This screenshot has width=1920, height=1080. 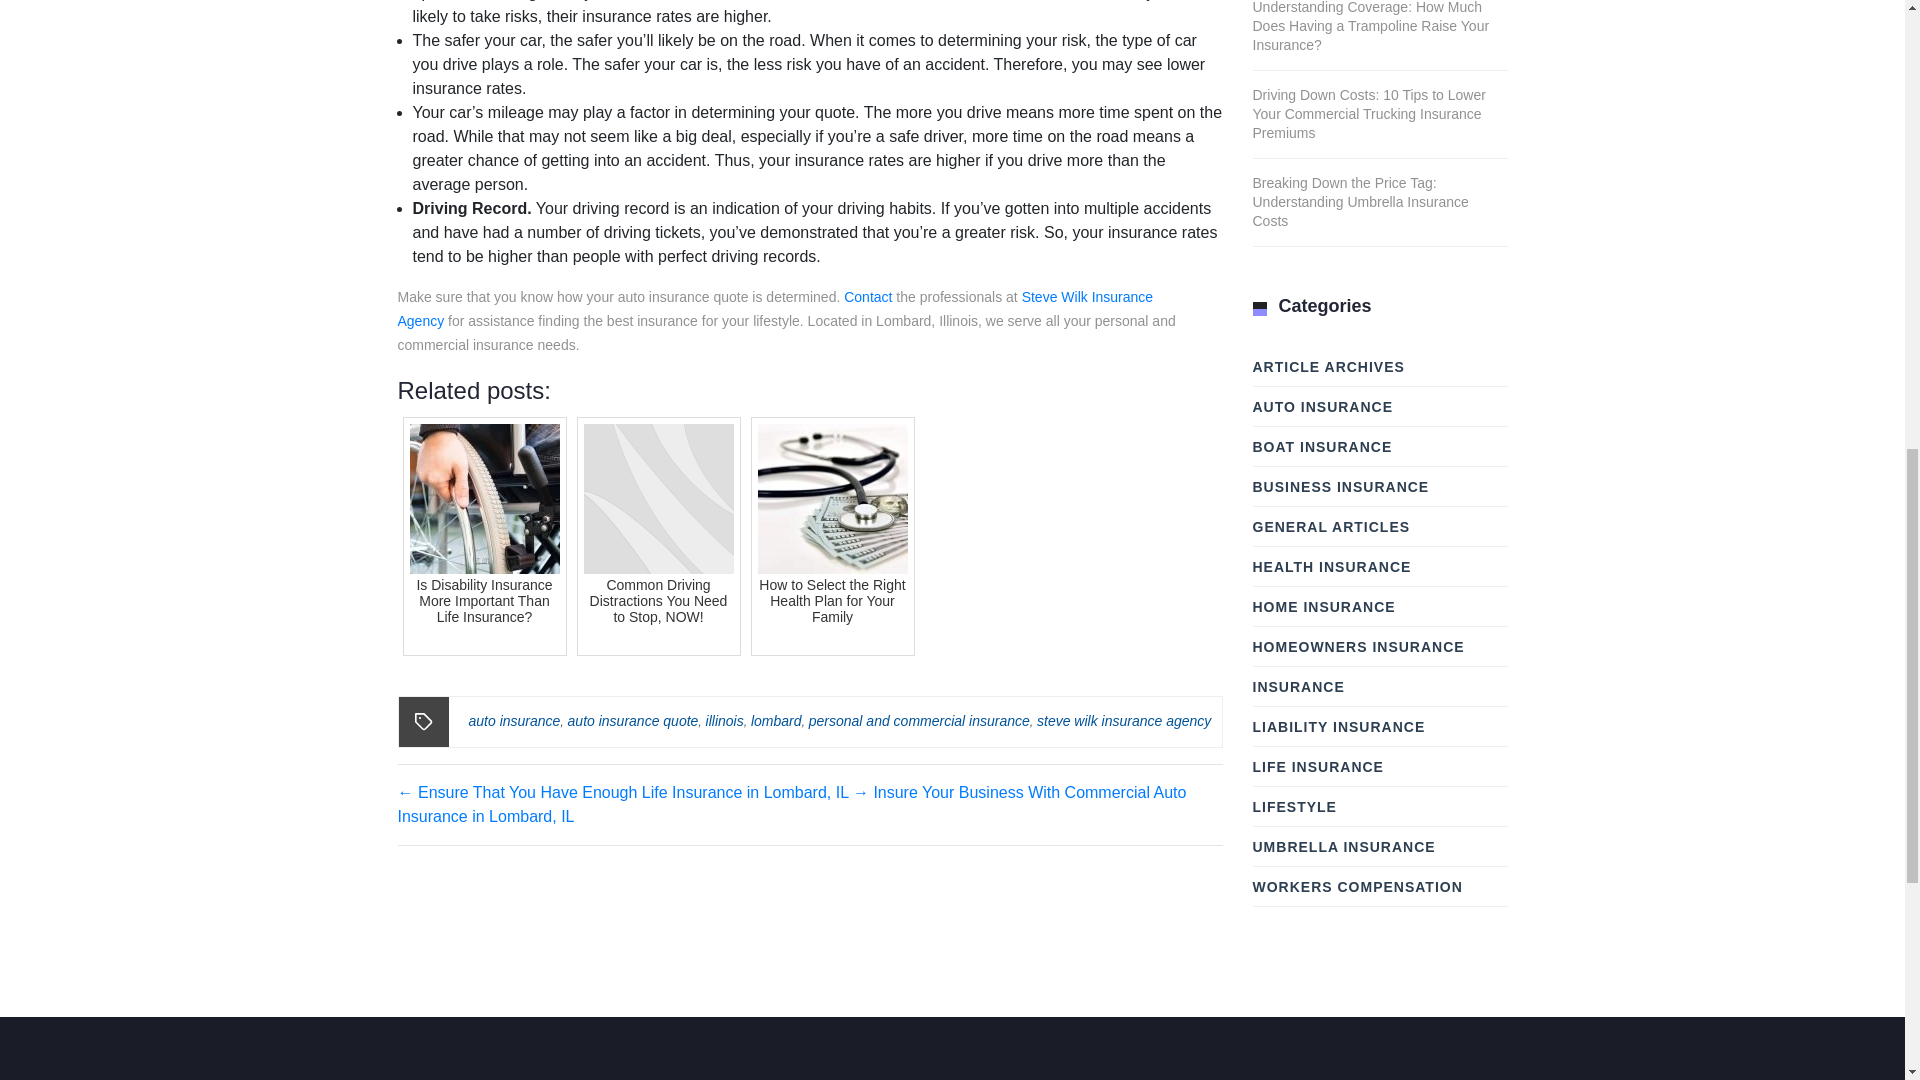 What do you see at coordinates (775, 309) in the screenshot?
I see `Steve Wilk Insurance Agency` at bounding box center [775, 309].